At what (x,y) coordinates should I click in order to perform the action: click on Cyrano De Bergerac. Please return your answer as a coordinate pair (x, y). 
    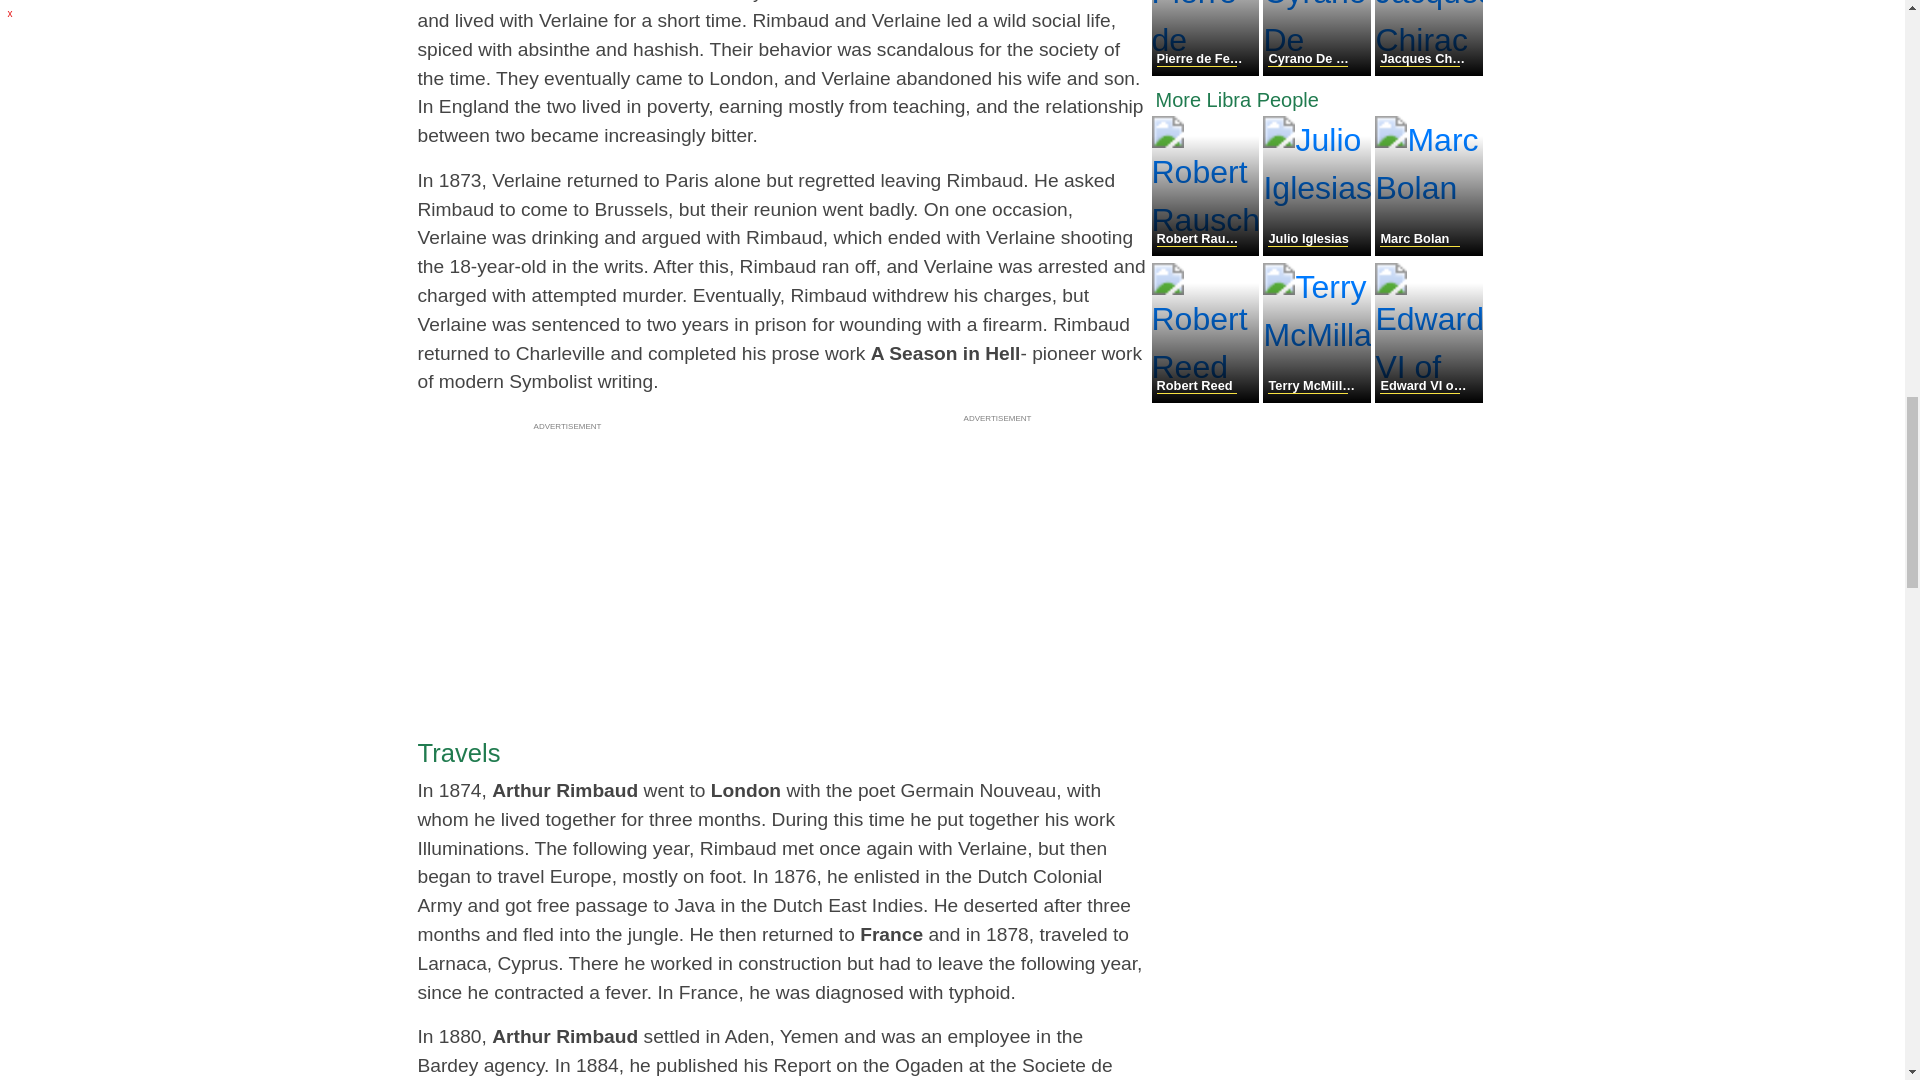
    Looking at the image, I should click on (1318, 70).